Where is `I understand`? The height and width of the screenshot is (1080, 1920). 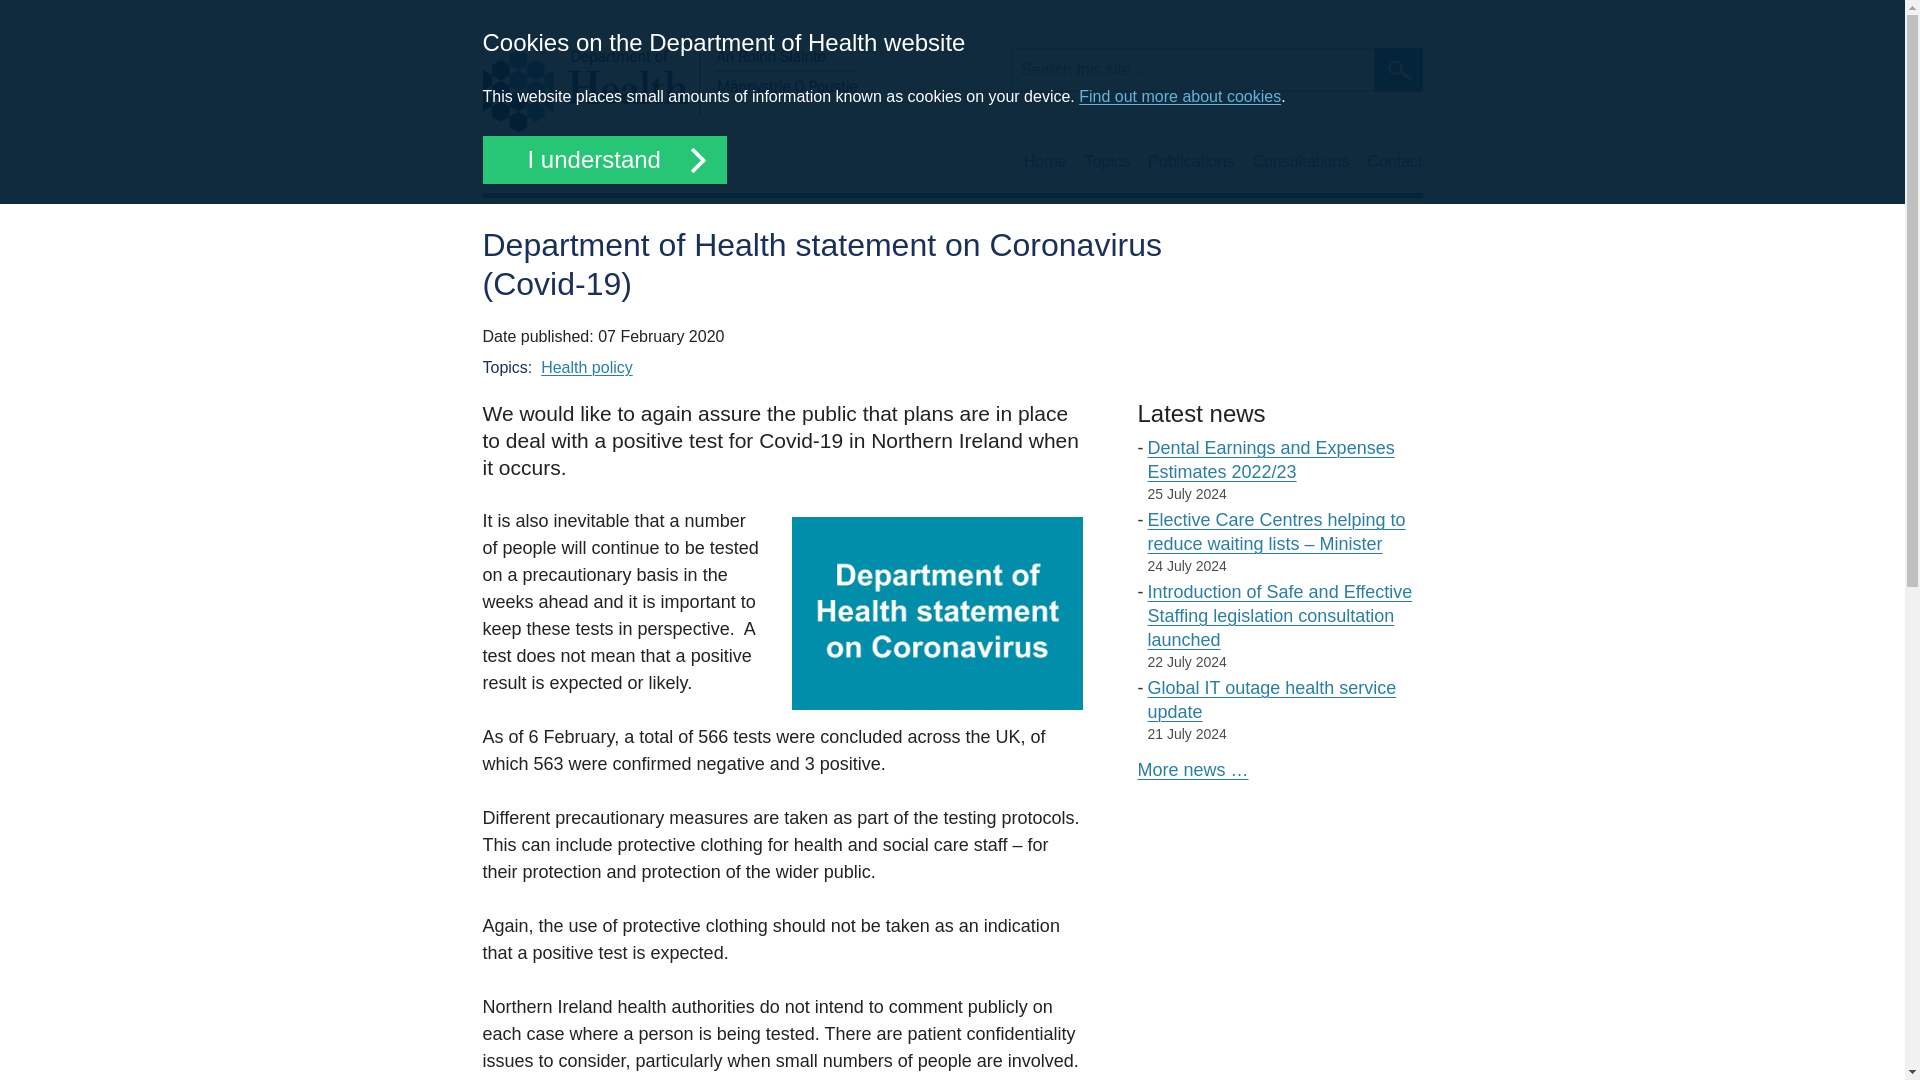
I understand is located at coordinates (603, 160).